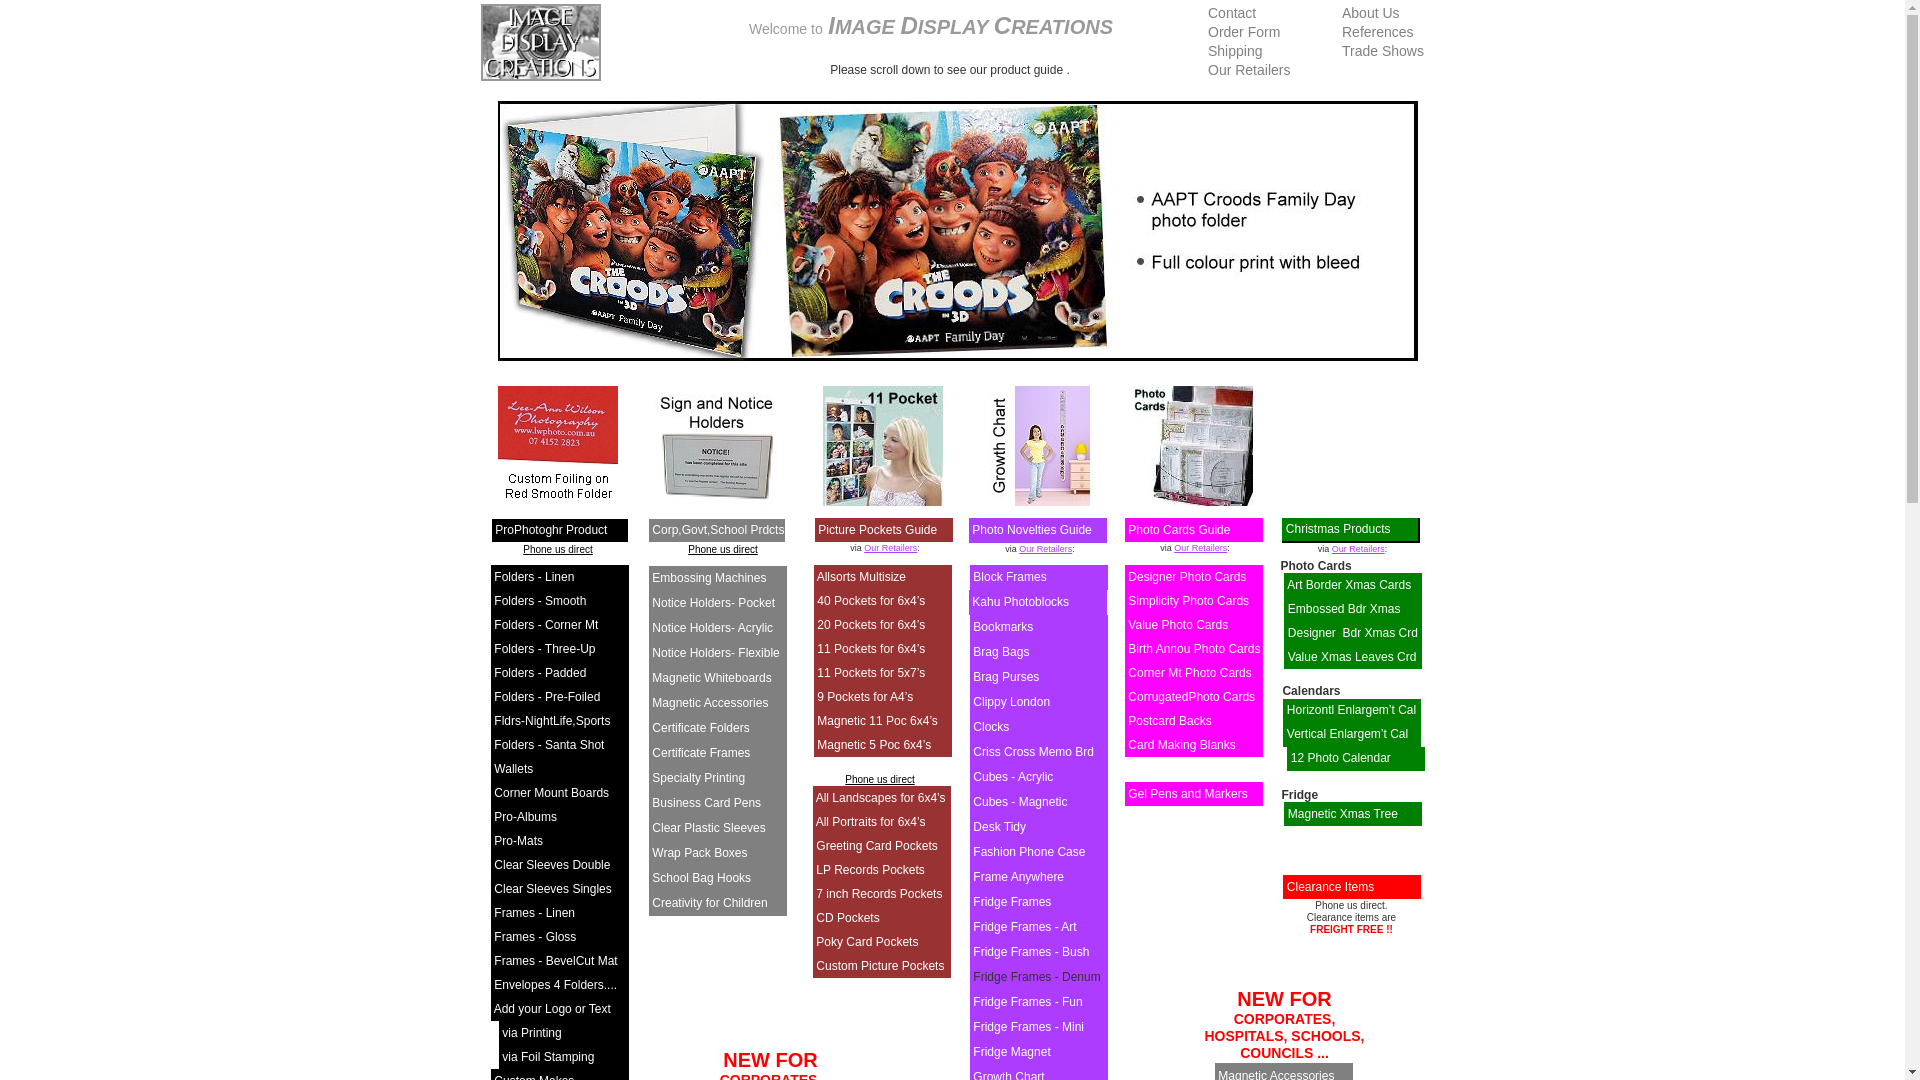 This screenshot has width=1920, height=1080. What do you see at coordinates (710, 903) in the screenshot?
I see `Creativity for Children` at bounding box center [710, 903].